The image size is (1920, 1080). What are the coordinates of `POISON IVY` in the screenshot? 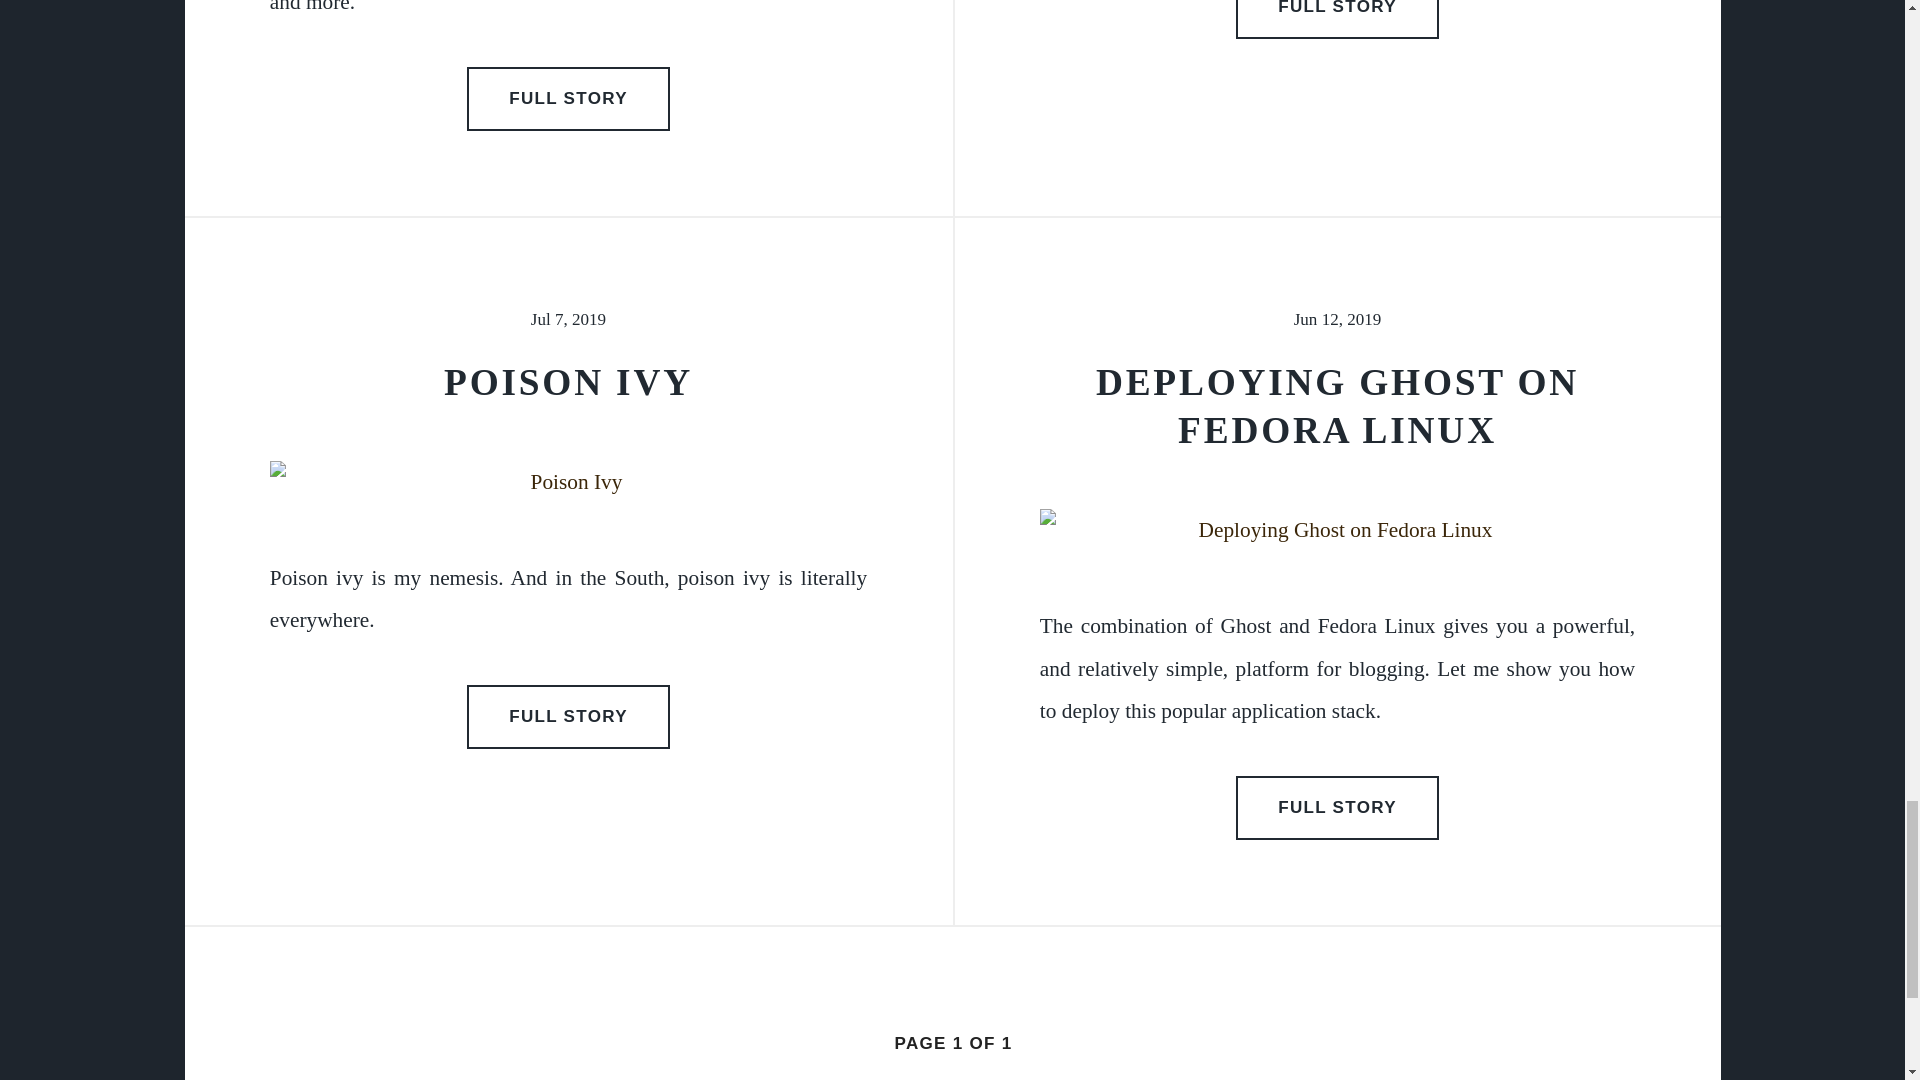 It's located at (568, 382).